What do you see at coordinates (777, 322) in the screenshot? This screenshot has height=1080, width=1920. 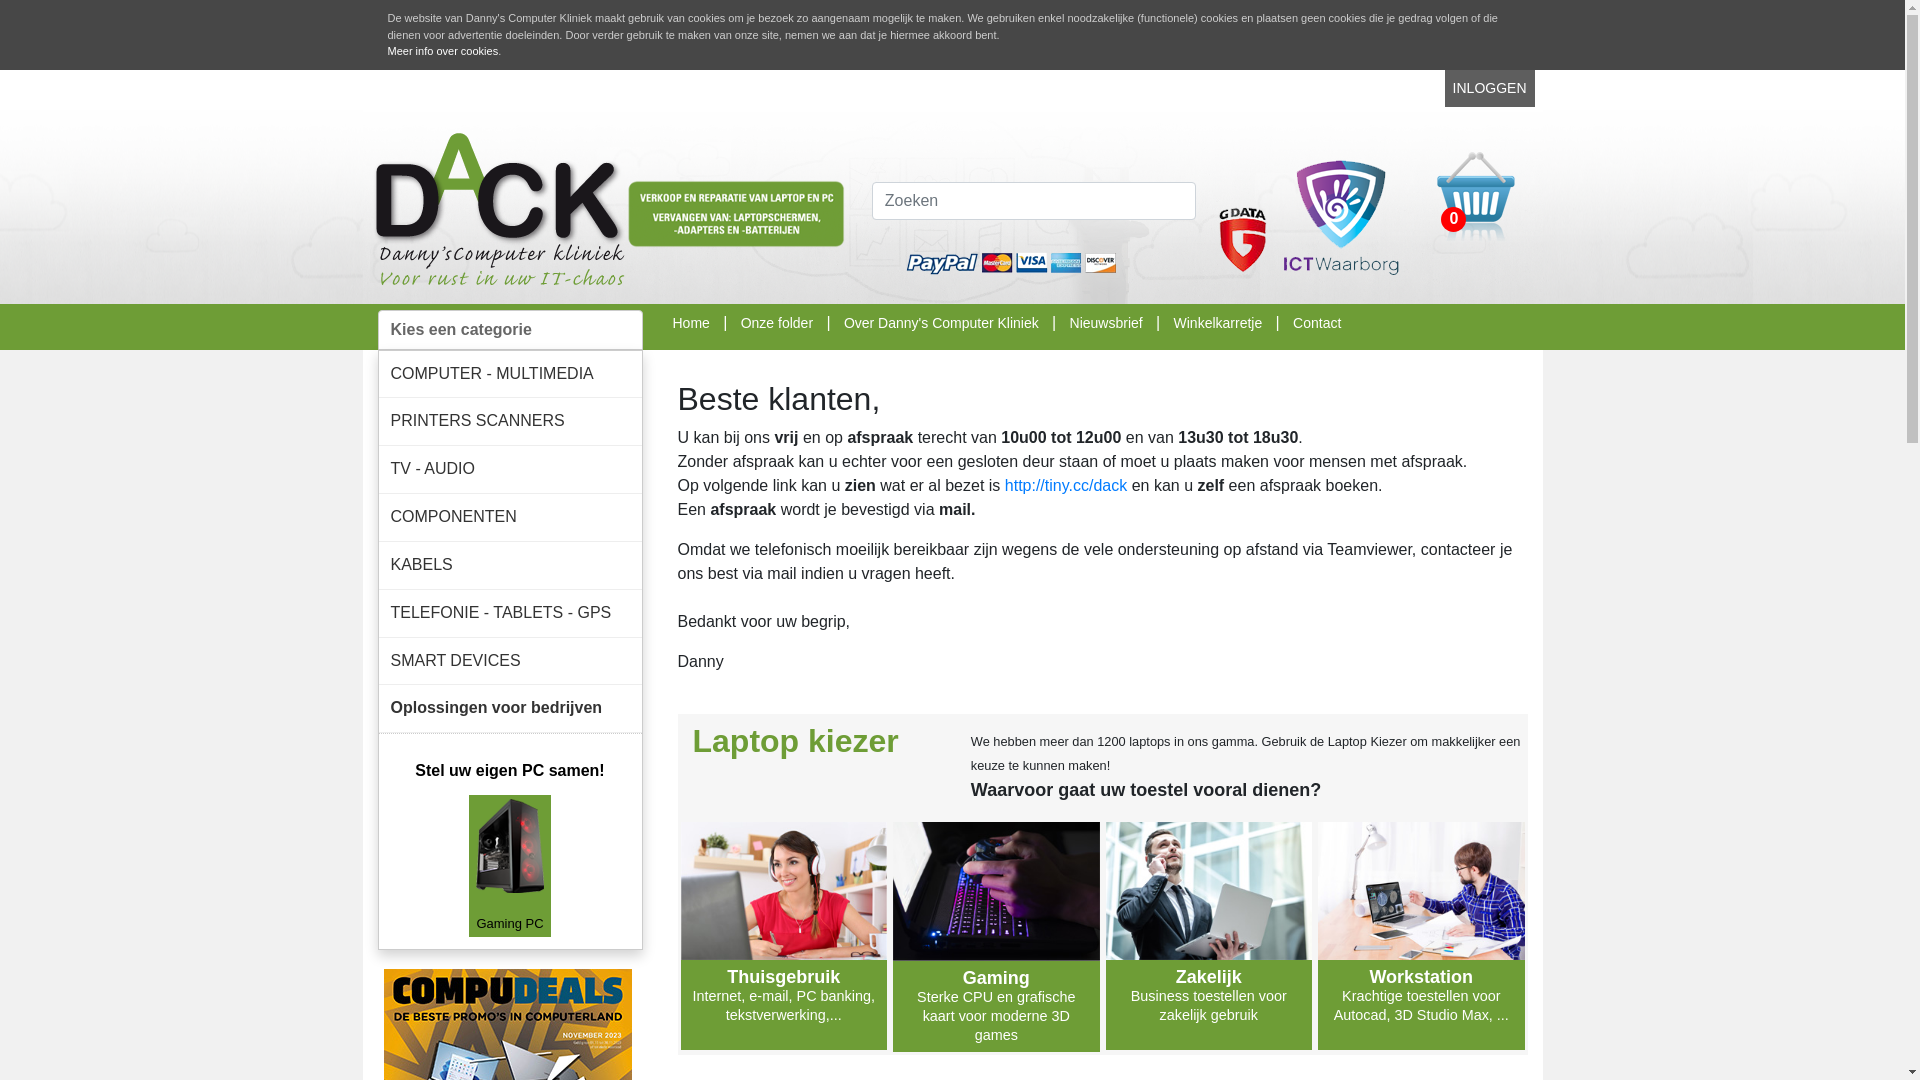 I see `Onze folder` at bounding box center [777, 322].